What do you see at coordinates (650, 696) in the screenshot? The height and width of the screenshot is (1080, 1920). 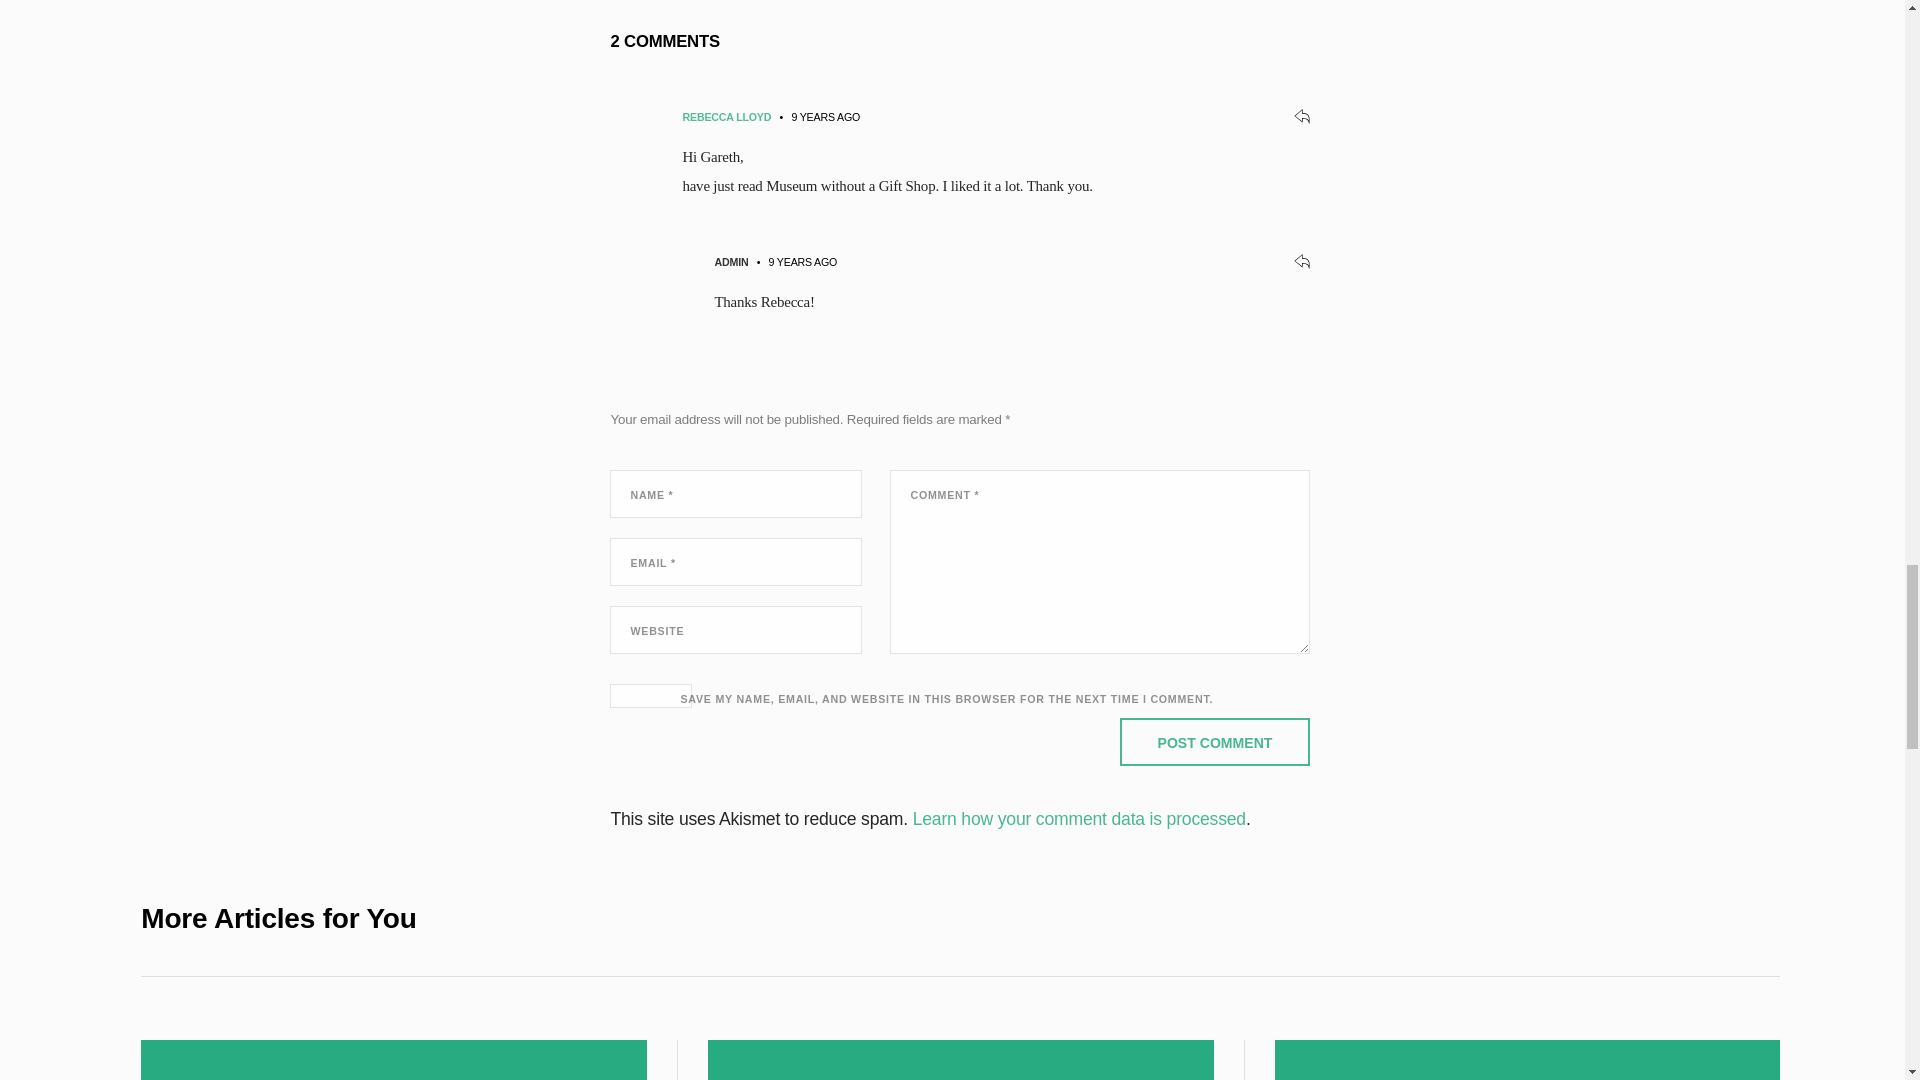 I see `yes` at bounding box center [650, 696].